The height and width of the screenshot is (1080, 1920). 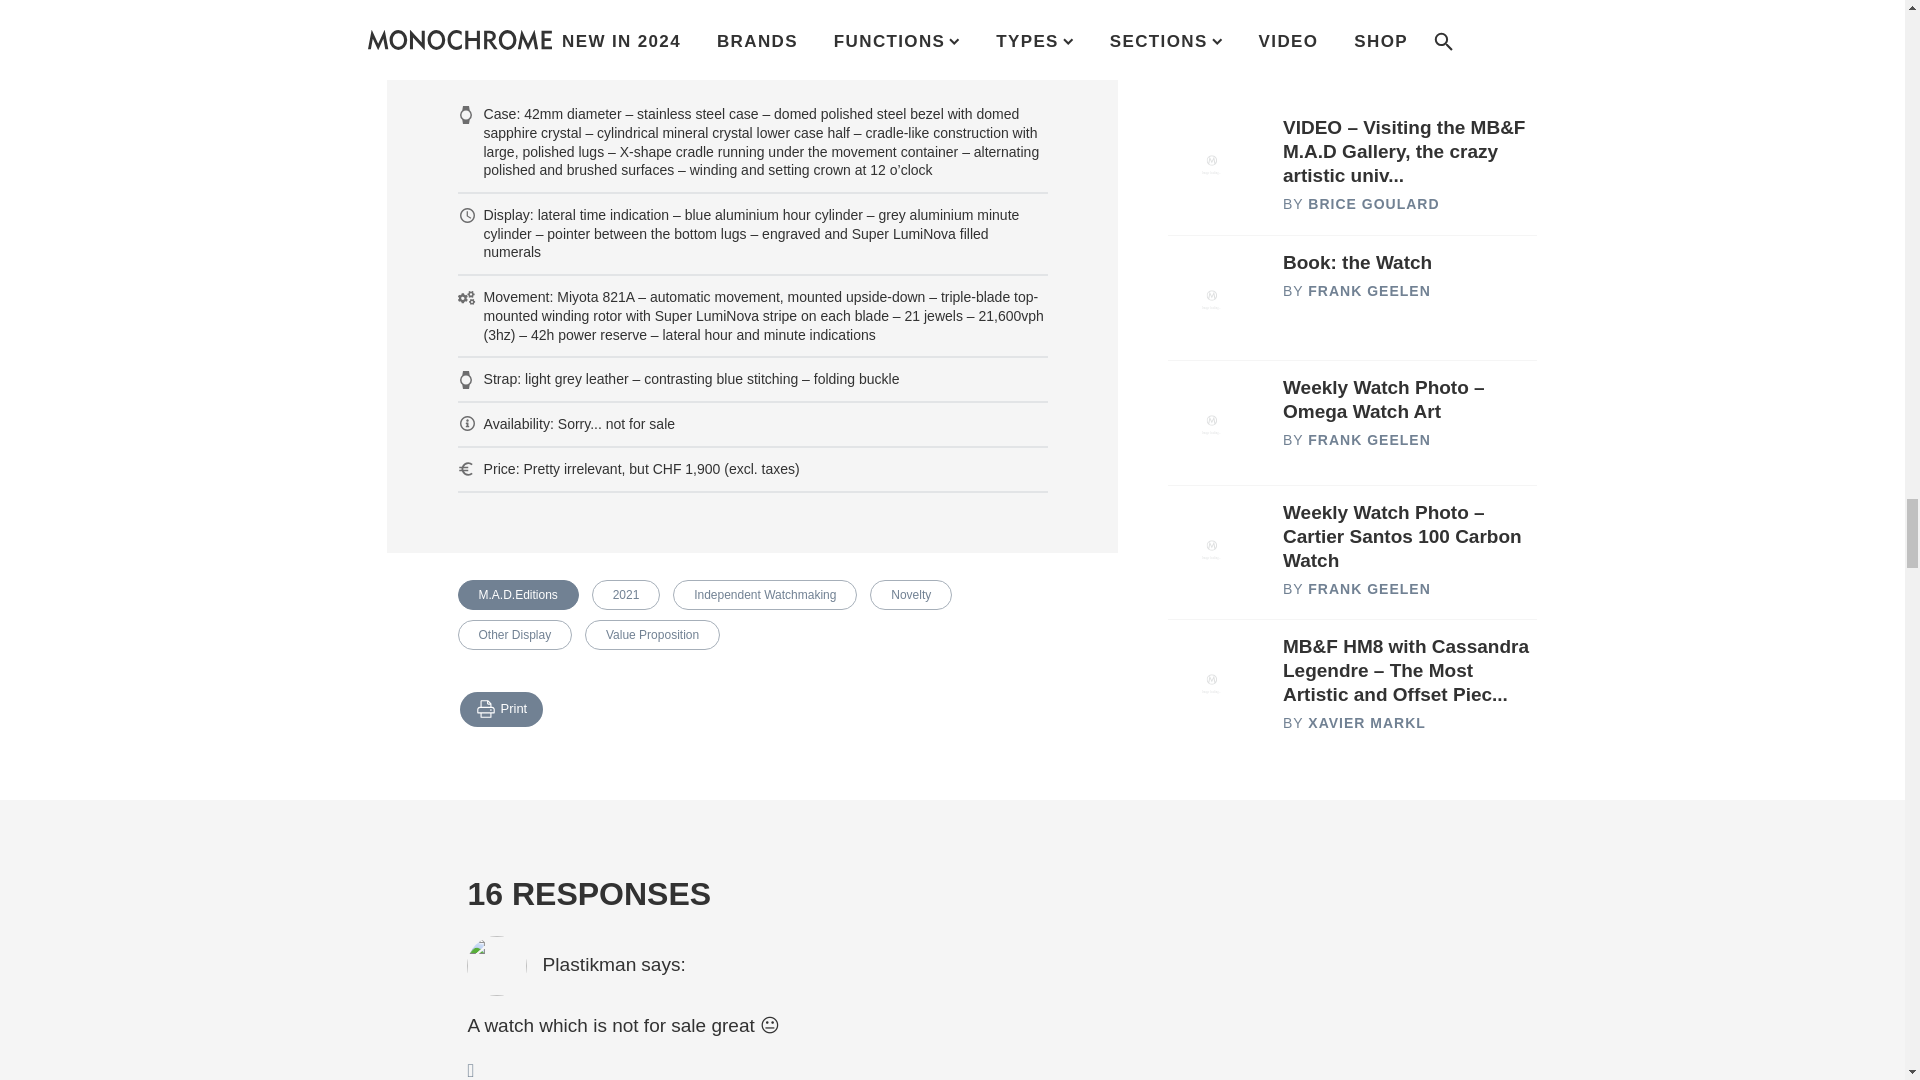 I want to click on M.A.D.Editions, so click(x=518, y=594).